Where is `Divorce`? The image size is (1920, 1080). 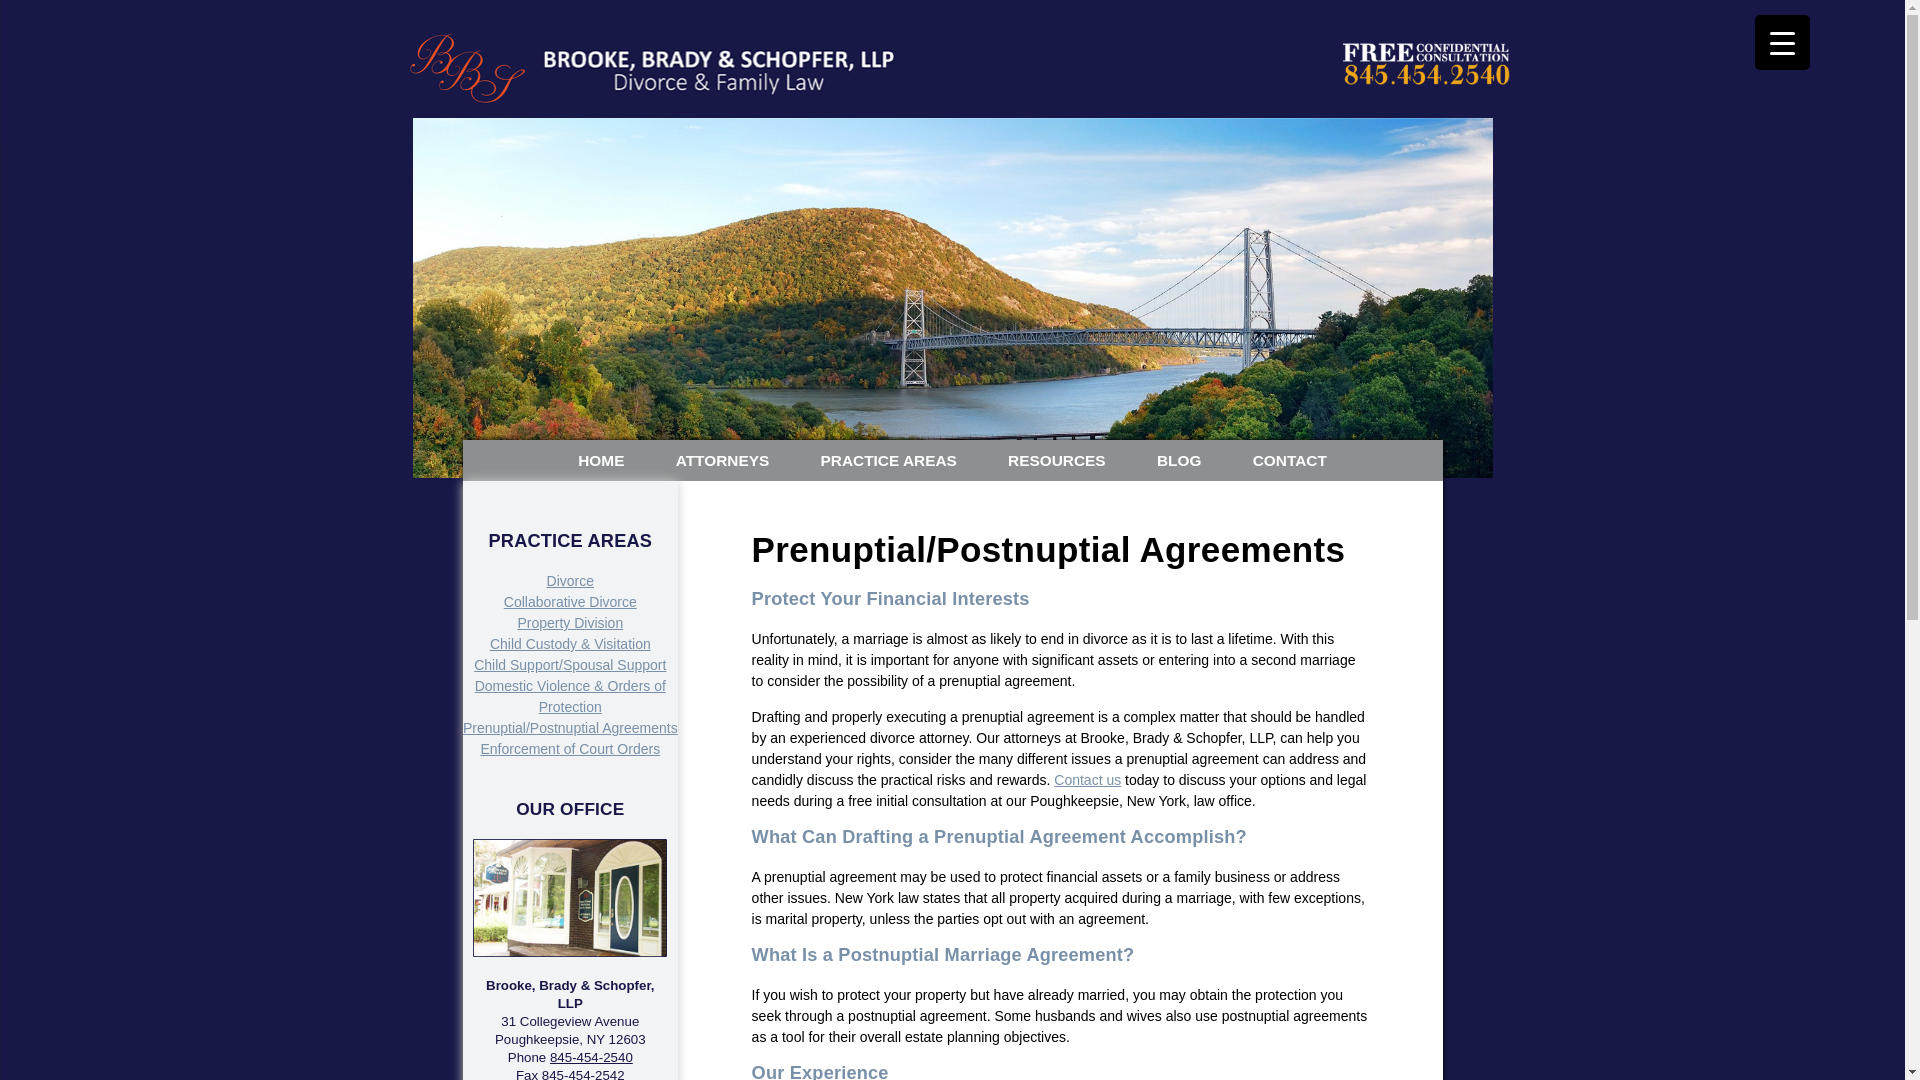 Divorce is located at coordinates (570, 580).